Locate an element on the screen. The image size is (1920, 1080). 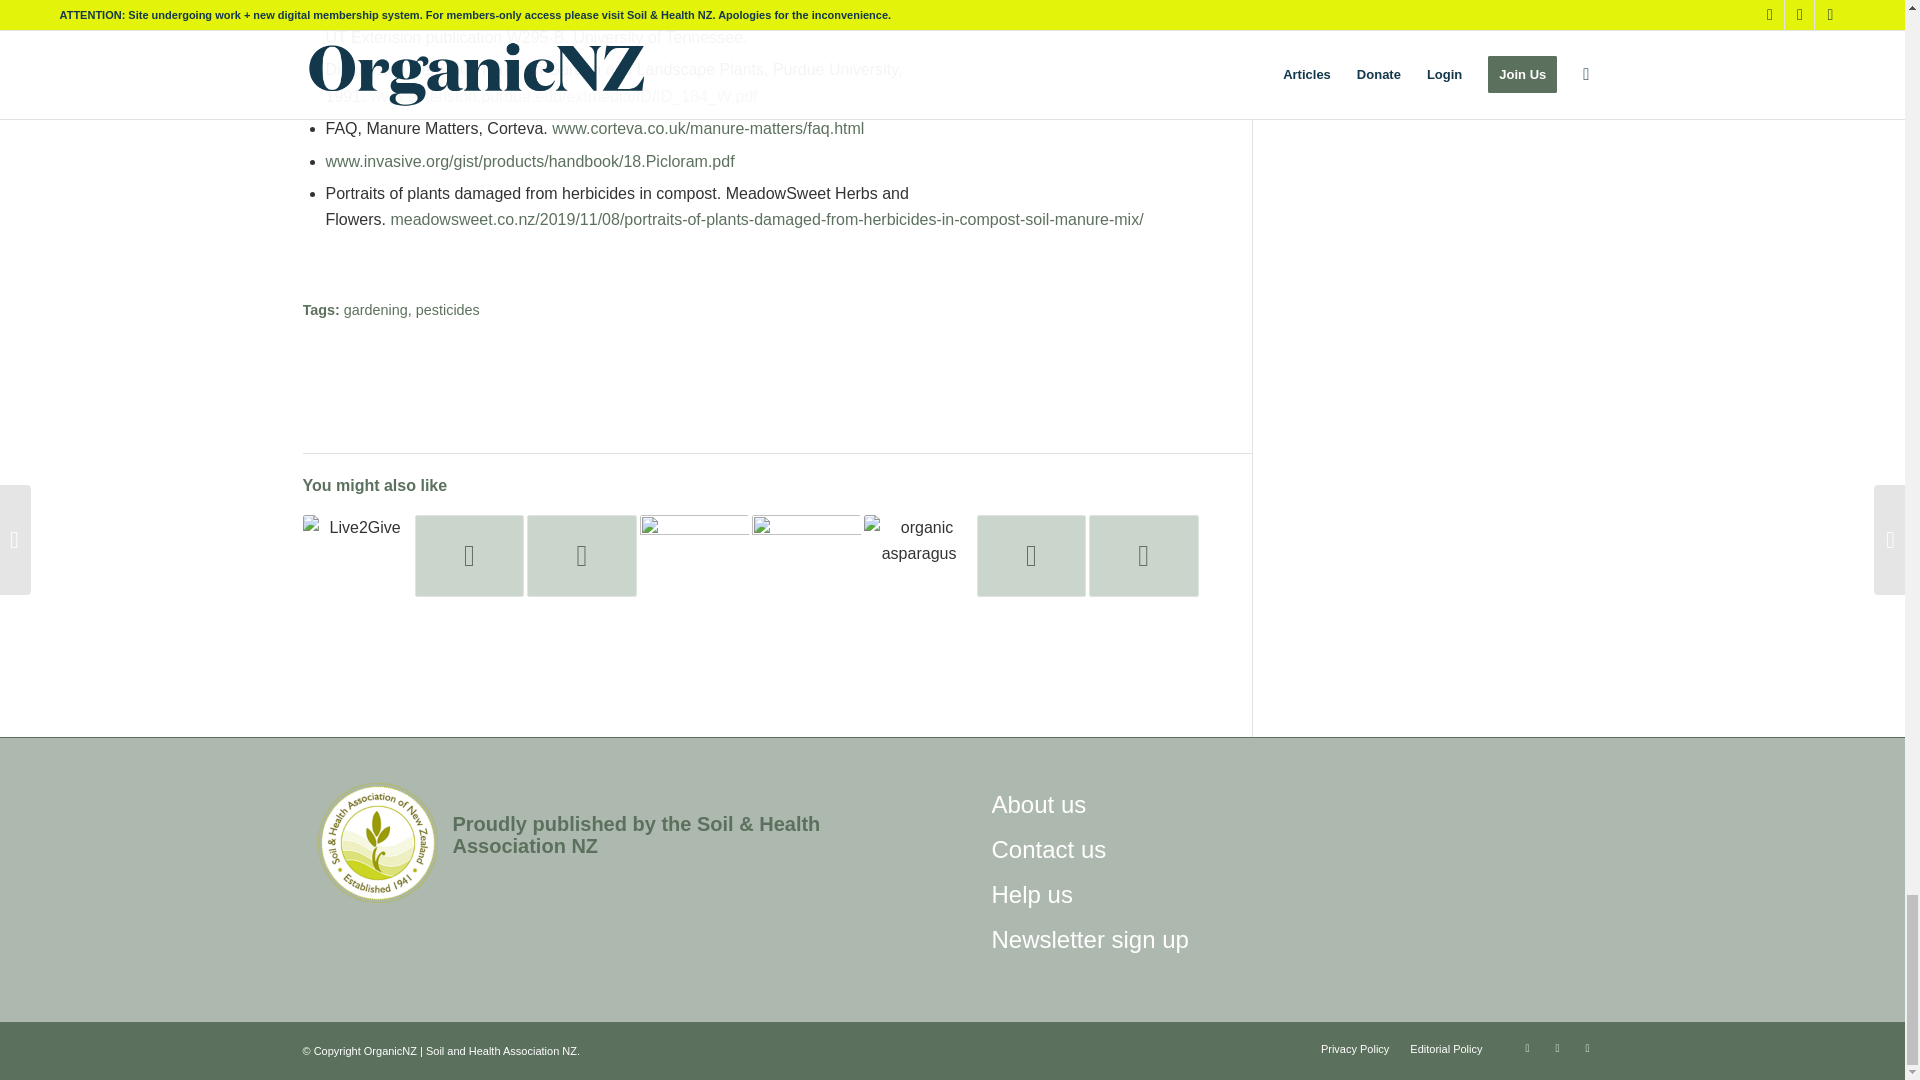
gardening is located at coordinates (375, 310).